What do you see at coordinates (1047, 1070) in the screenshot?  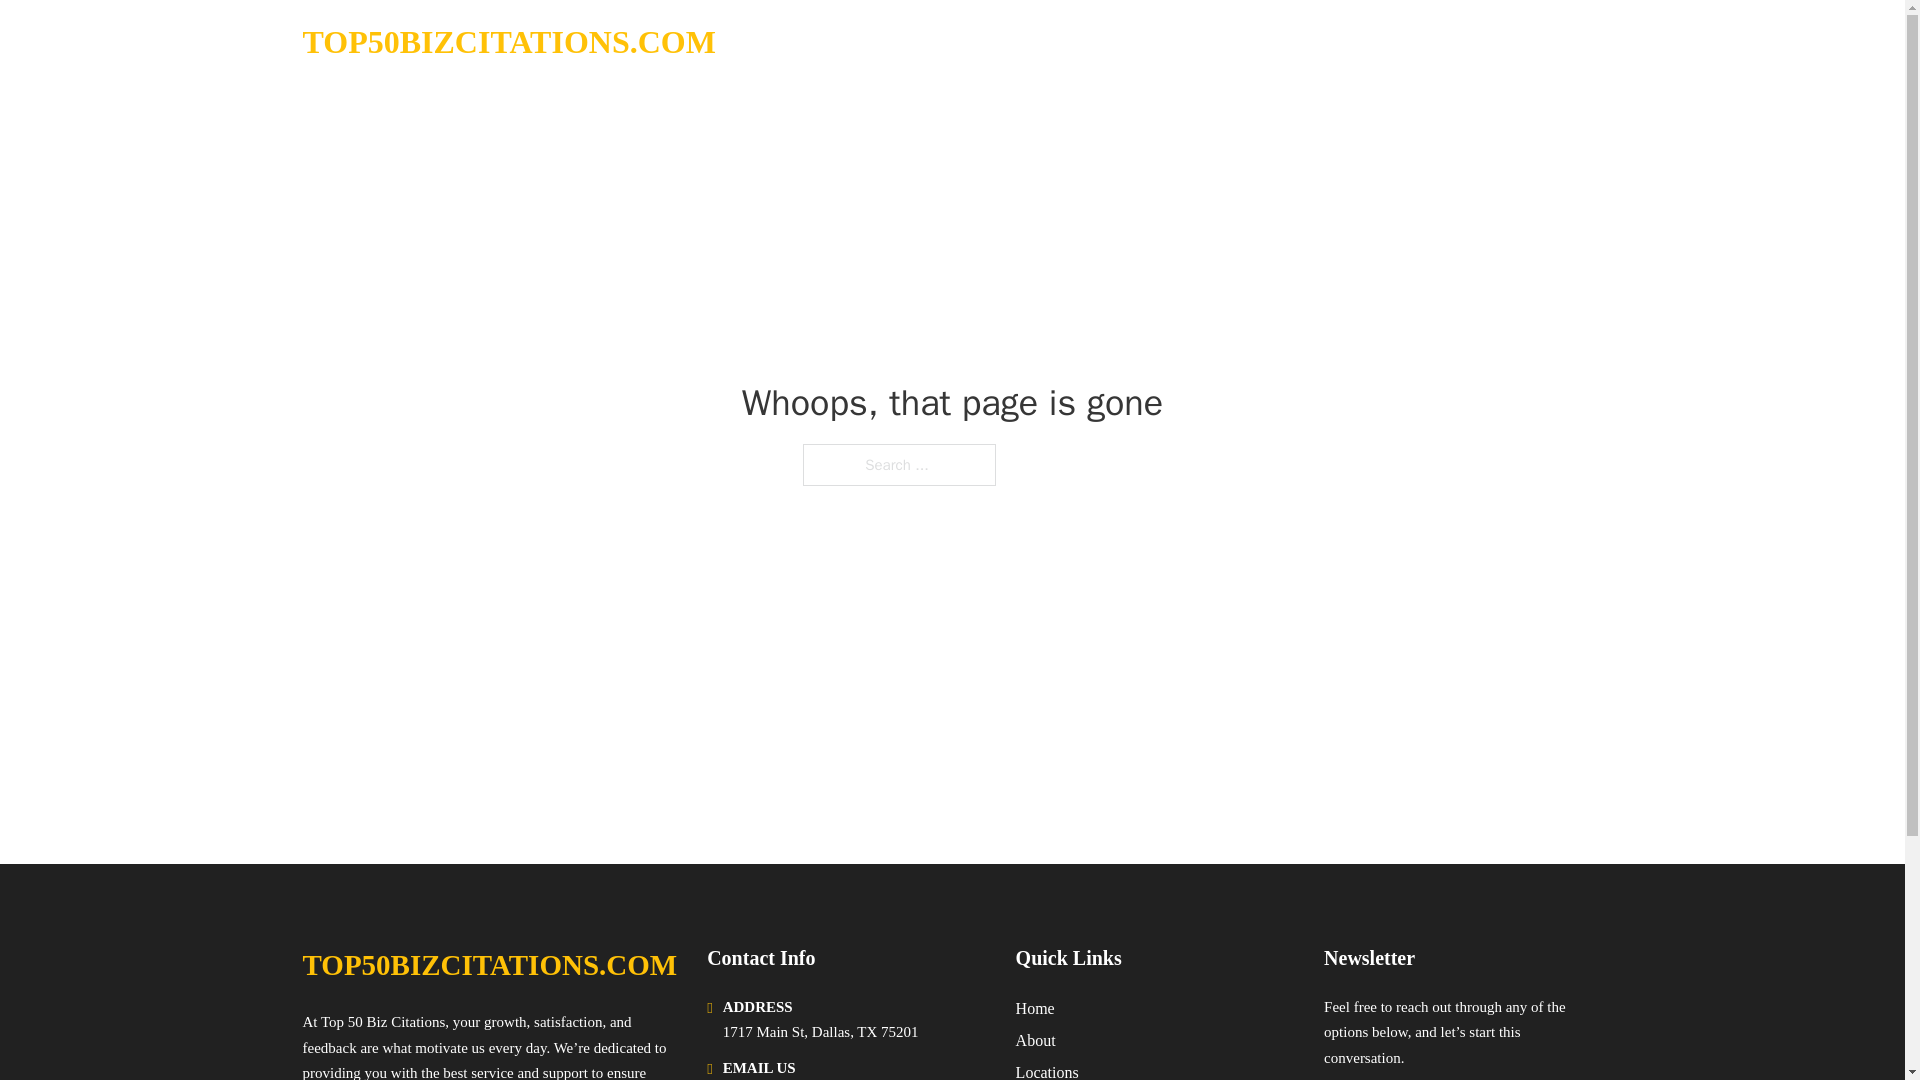 I see `Locations` at bounding box center [1047, 1070].